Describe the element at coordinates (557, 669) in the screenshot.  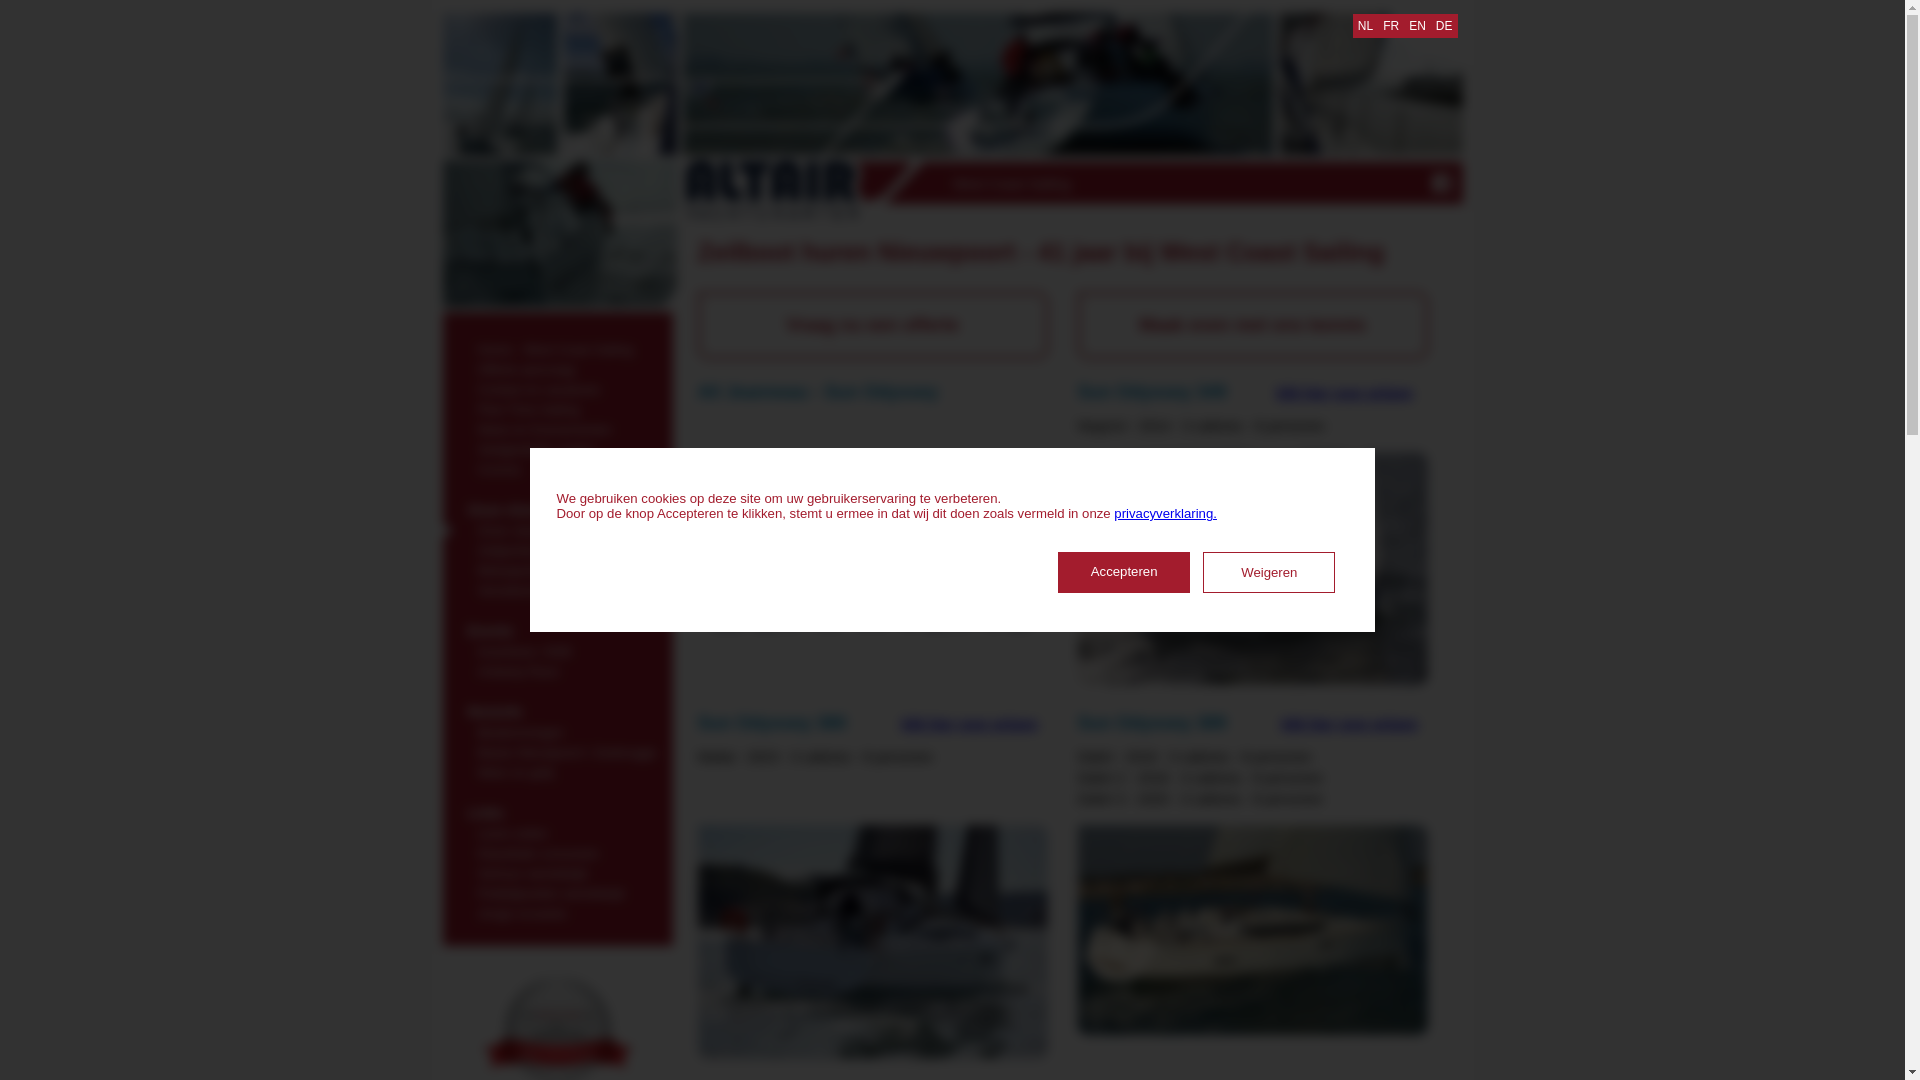
I see `Antwerp Race` at that location.